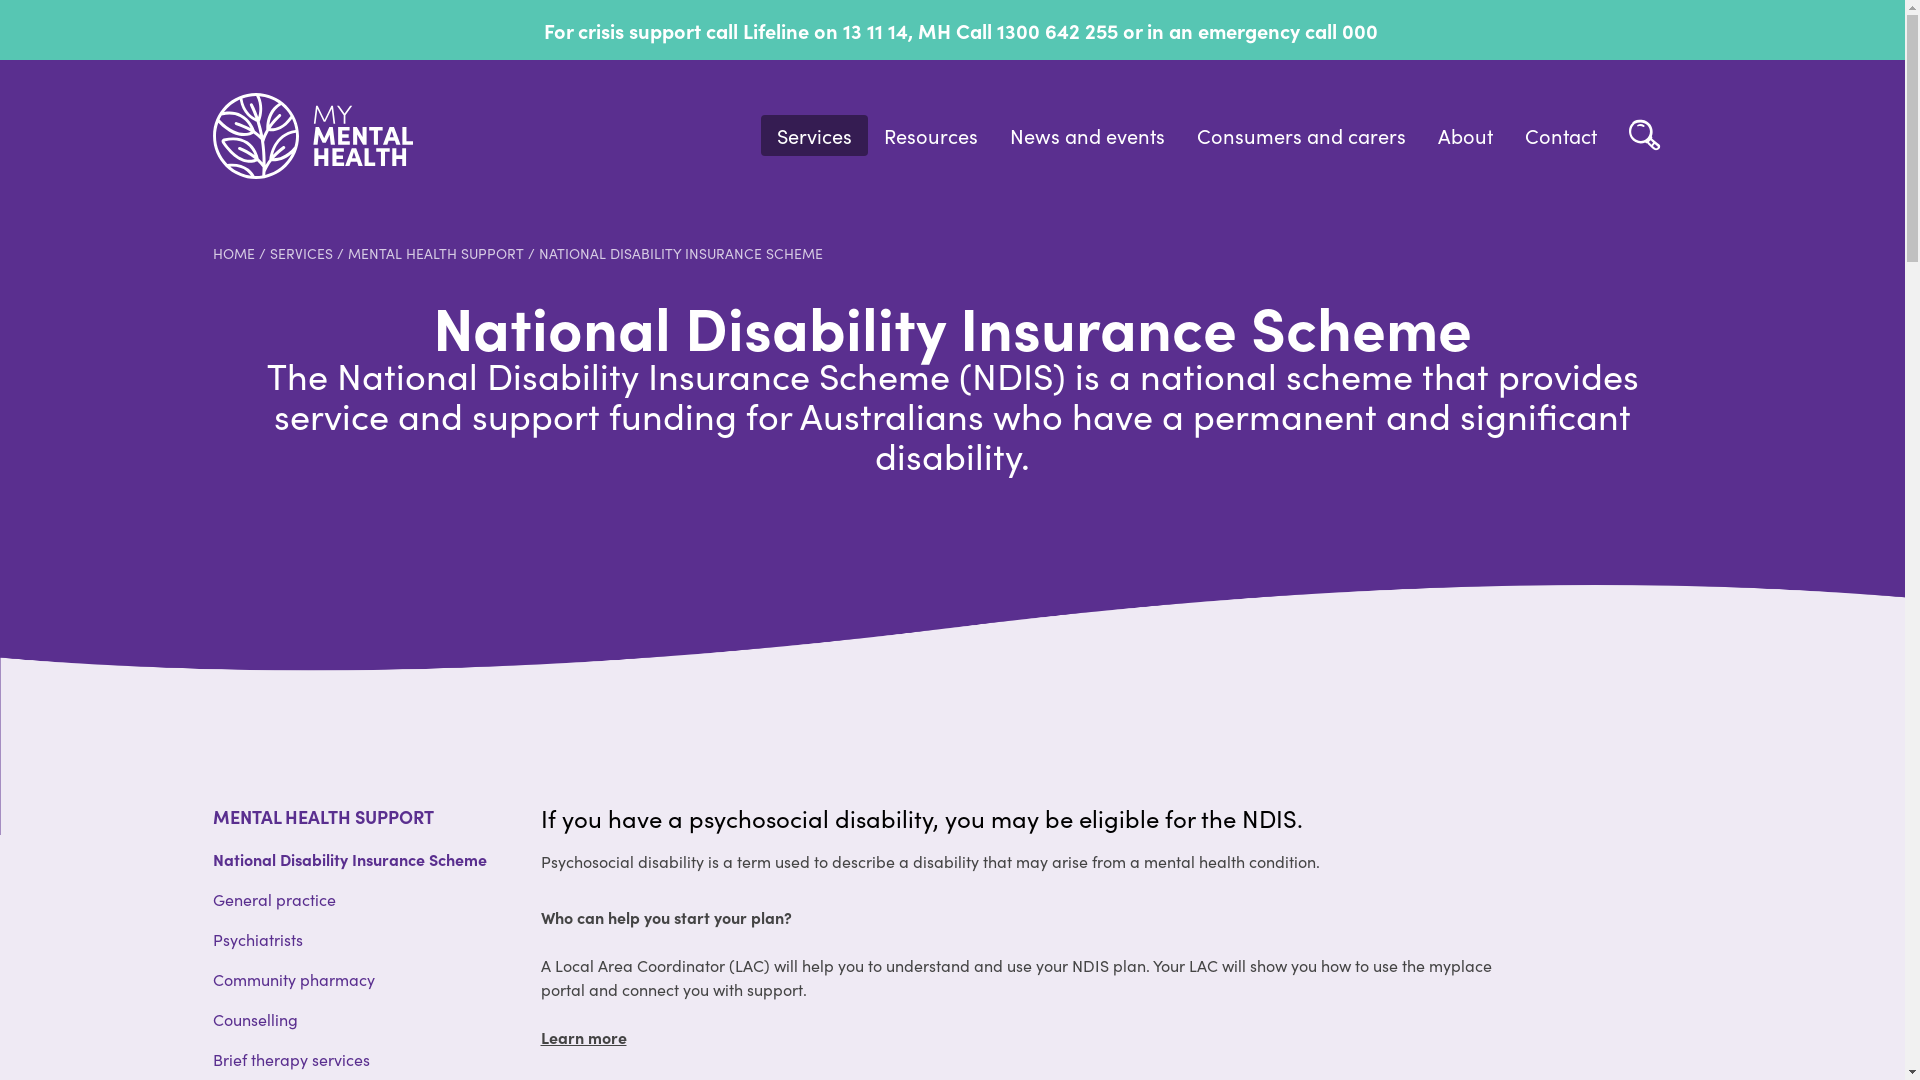  Describe the element at coordinates (1088, 135) in the screenshot. I see `News and events` at that location.